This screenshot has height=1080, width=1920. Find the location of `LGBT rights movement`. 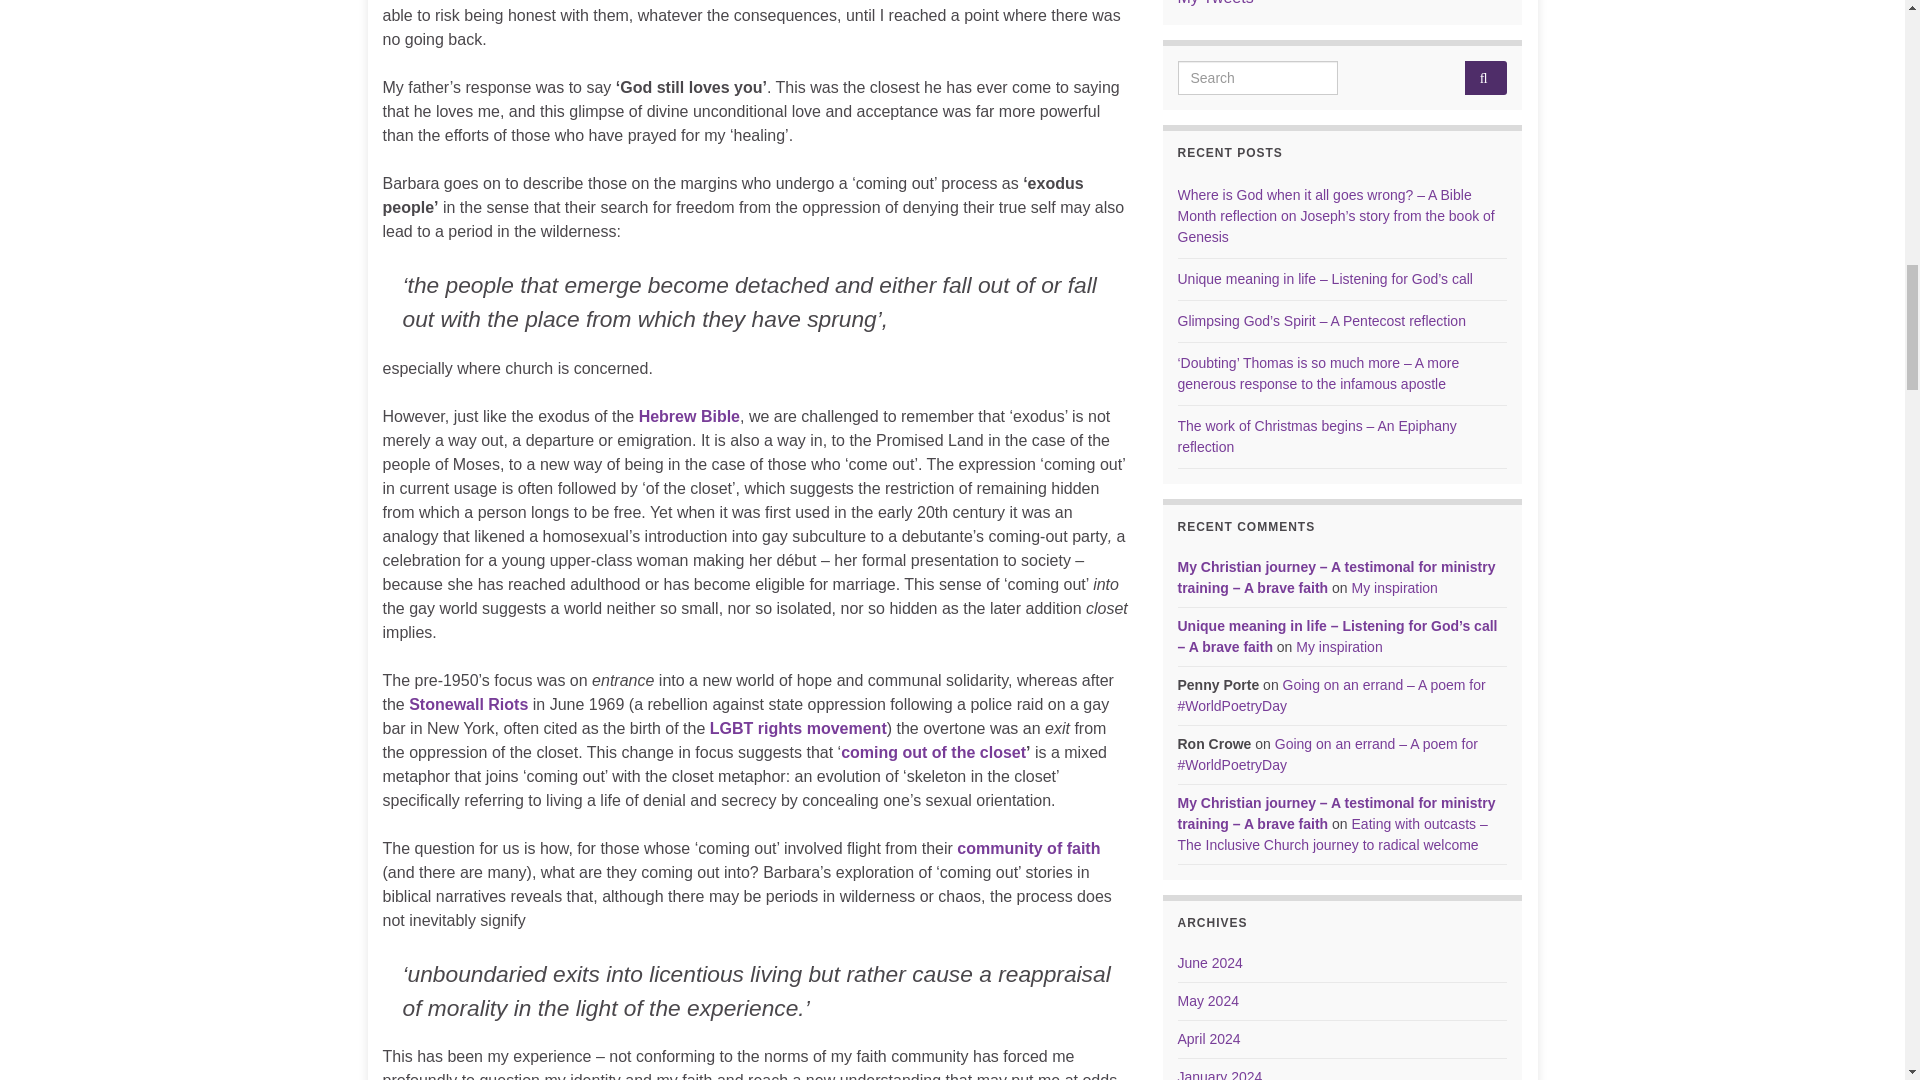

LGBT rights movement is located at coordinates (798, 728).